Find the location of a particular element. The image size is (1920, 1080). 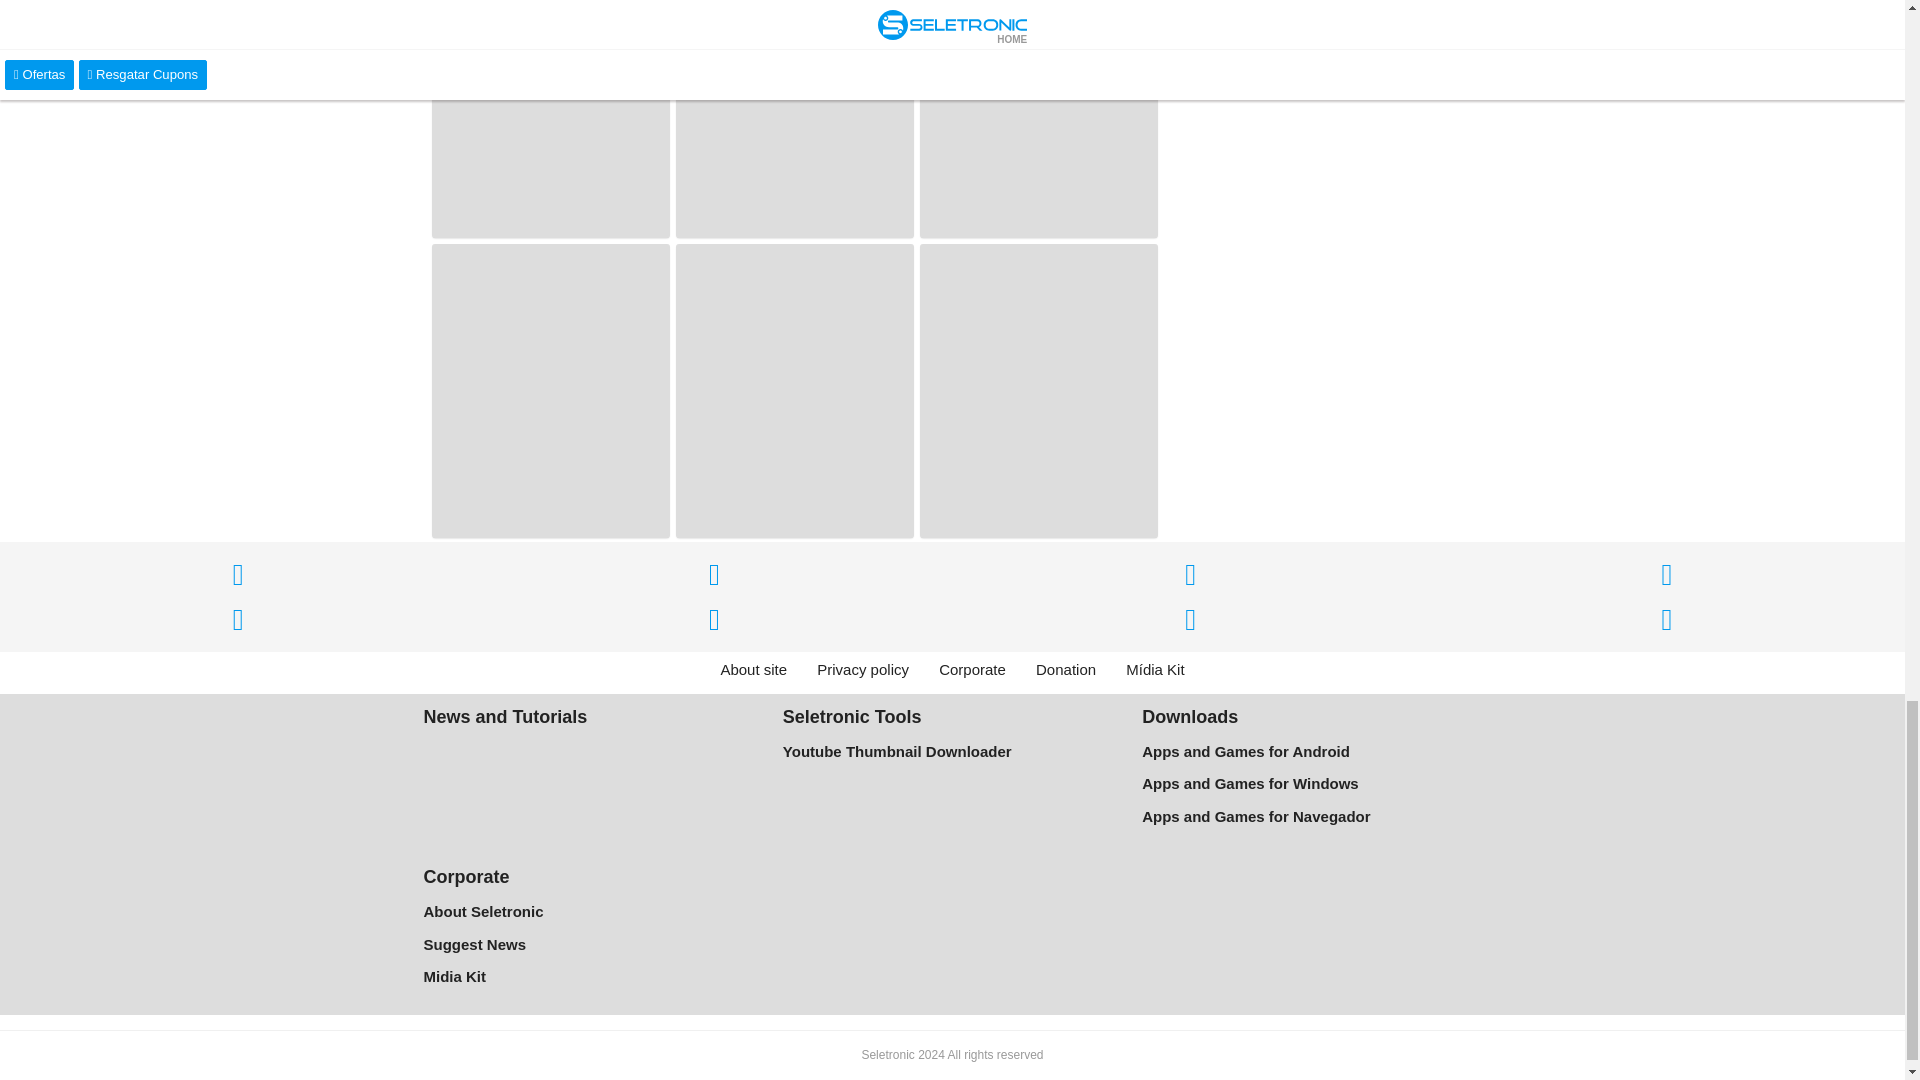

Youtube Thumbnail Downloader is located at coordinates (952, 752).